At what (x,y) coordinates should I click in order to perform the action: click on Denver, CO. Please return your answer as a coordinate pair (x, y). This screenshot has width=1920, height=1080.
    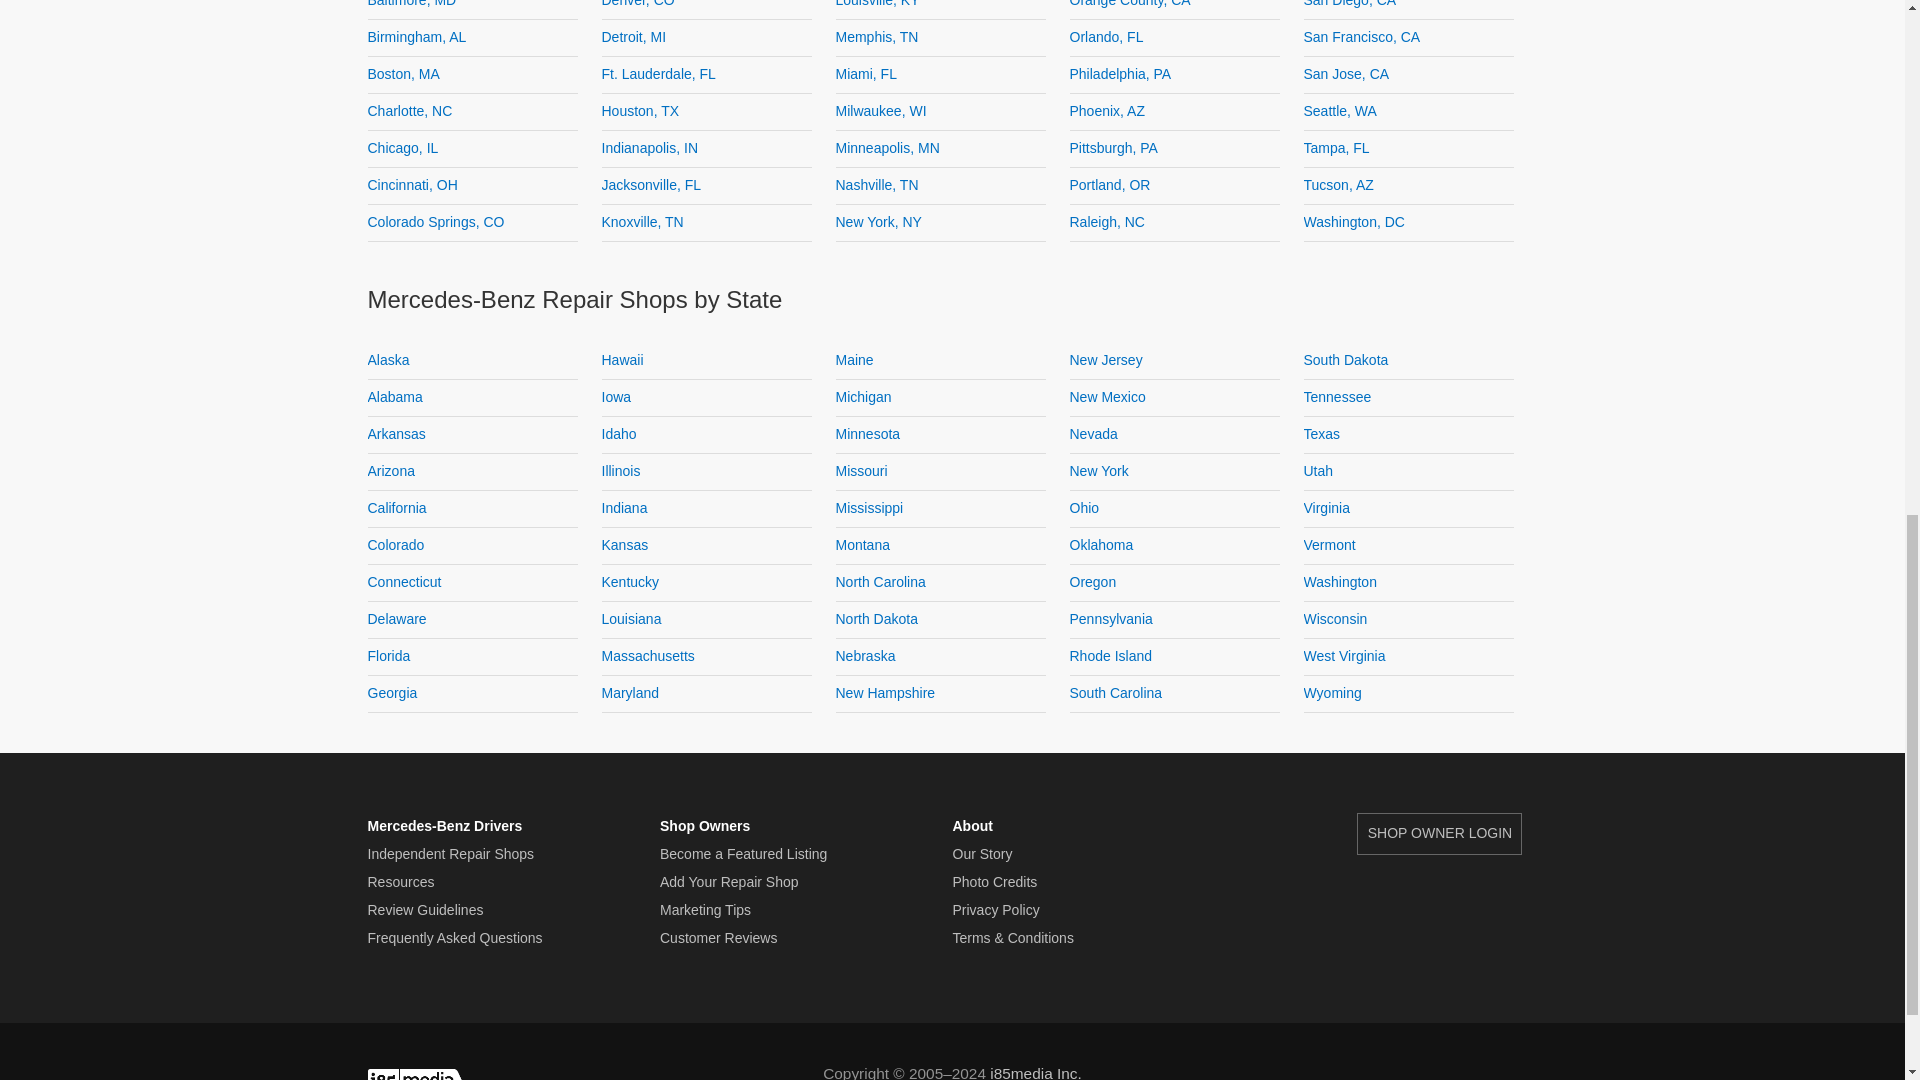
    Looking at the image, I should click on (638, 4).